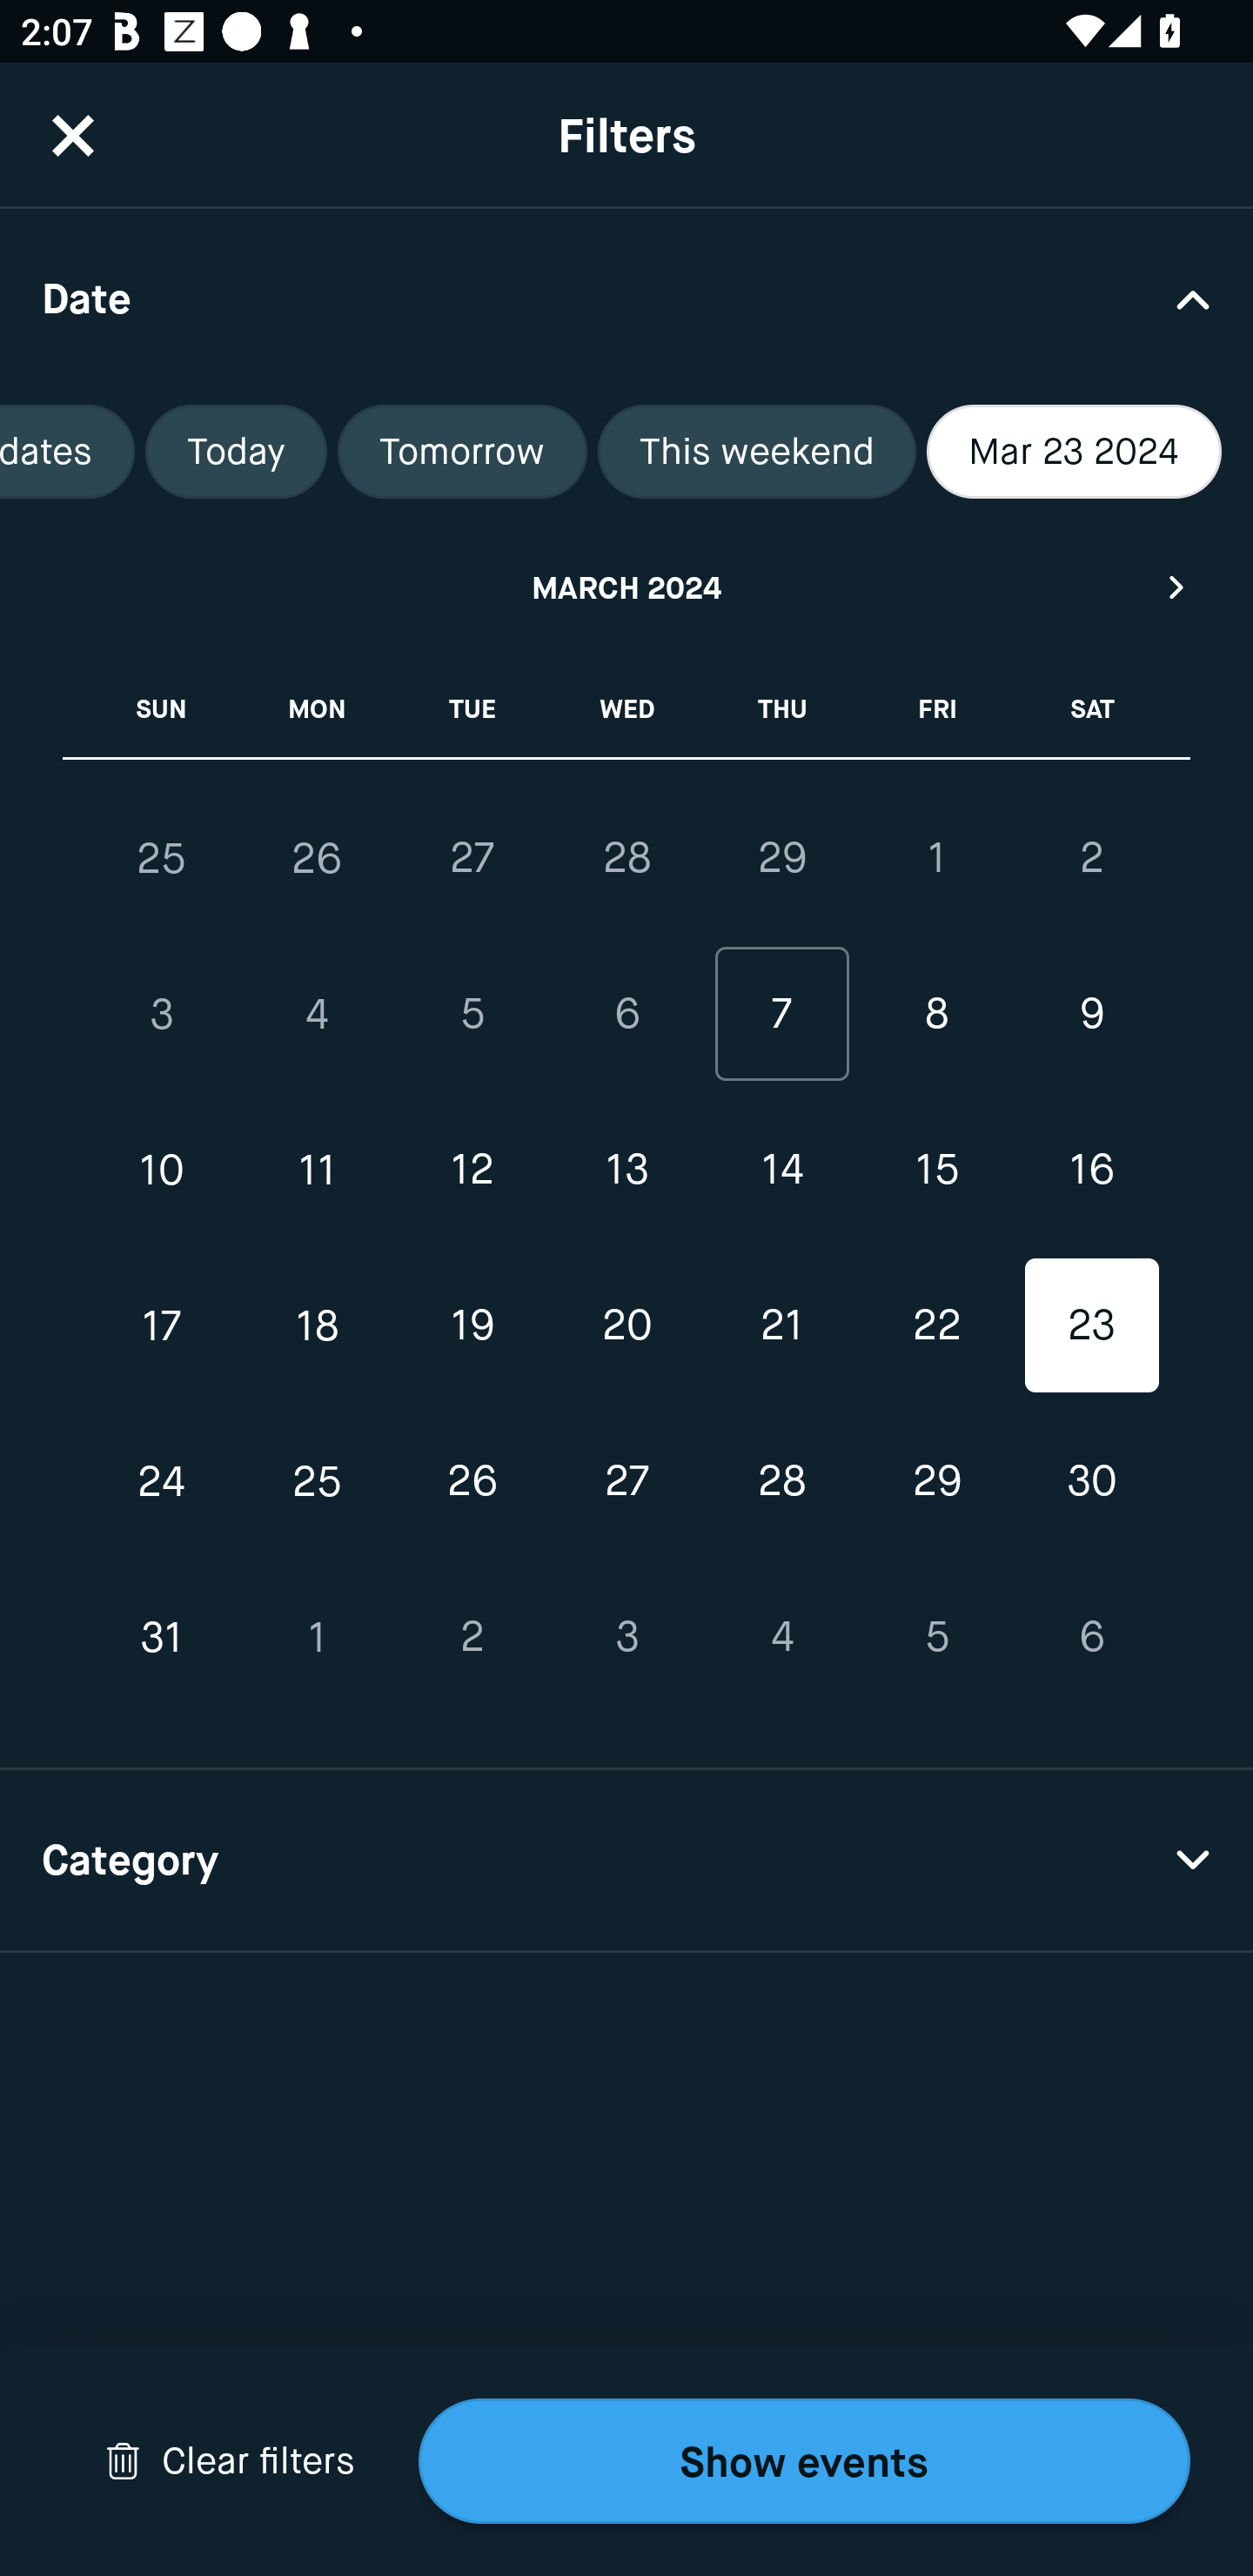  Describe the element at coordinates (1091, 857) in the screenshot. I see `2` at that location.